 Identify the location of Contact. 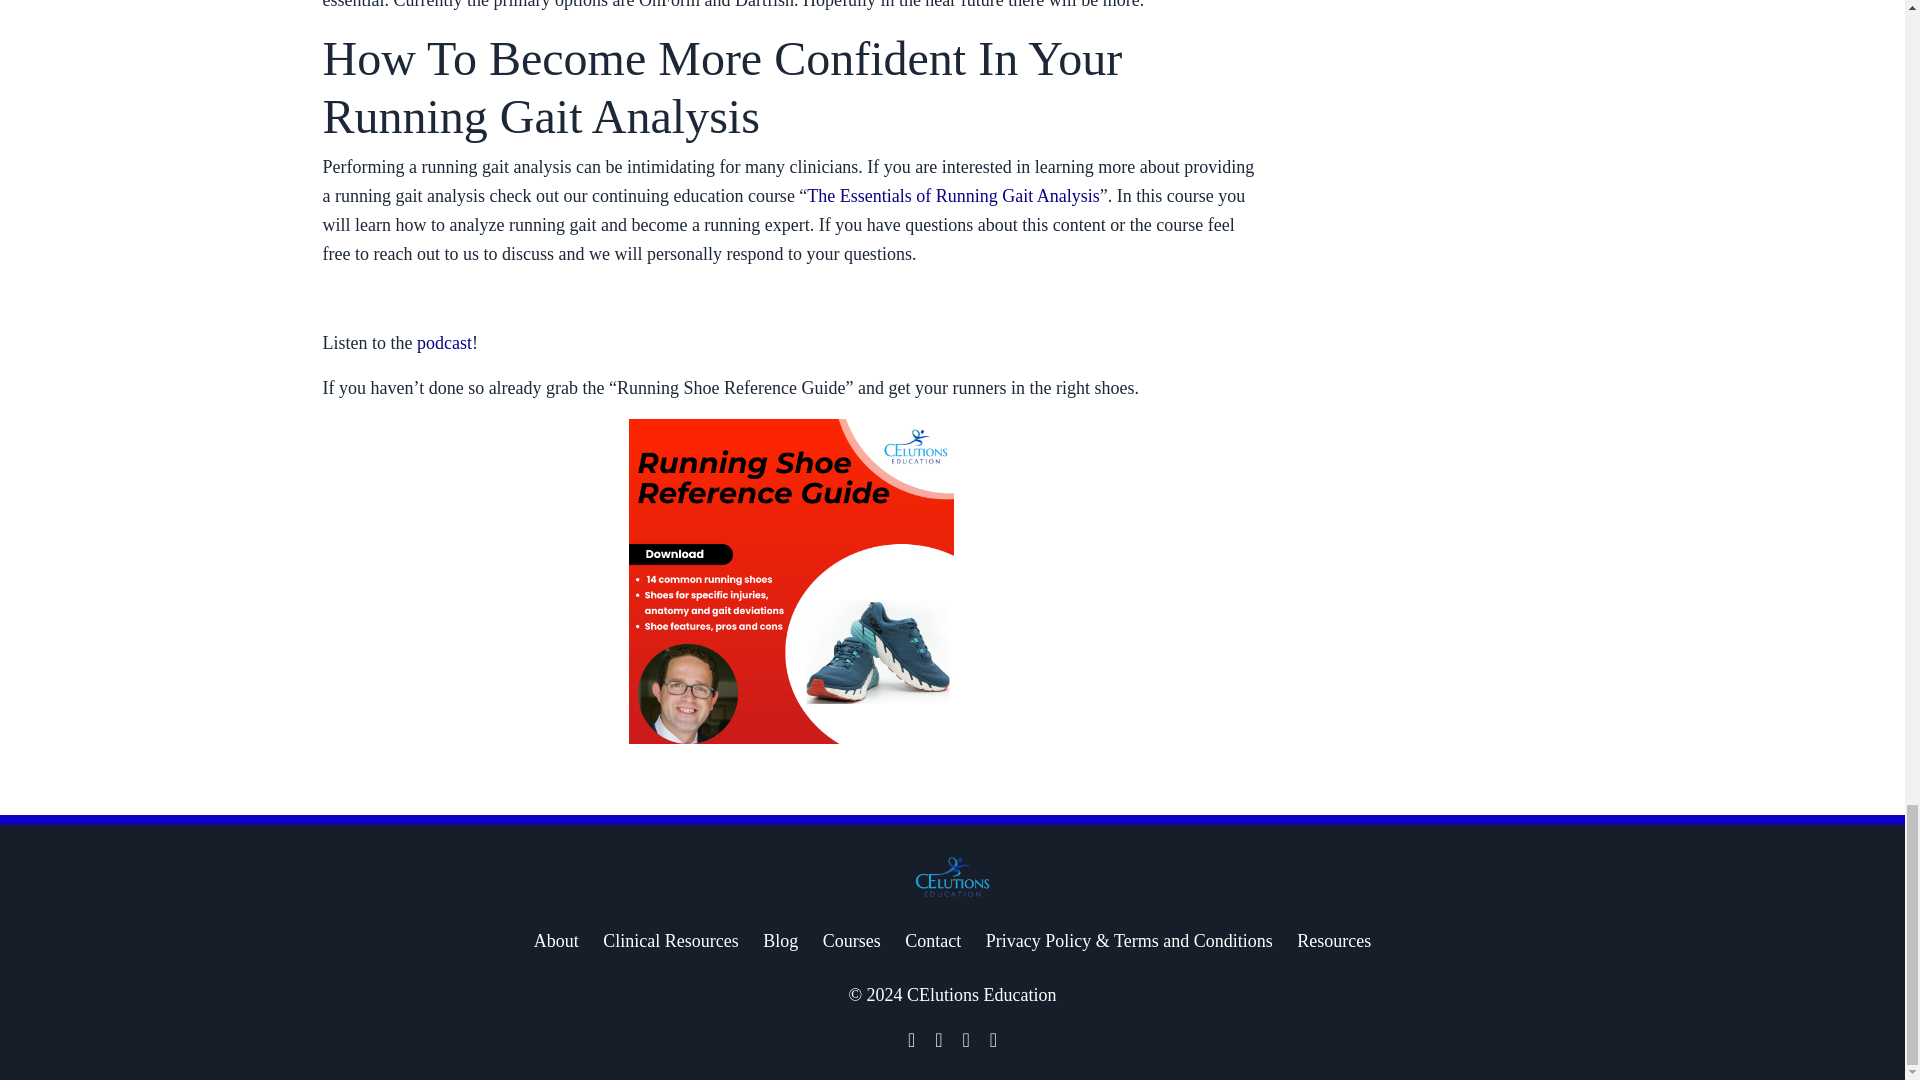
(932, 940).